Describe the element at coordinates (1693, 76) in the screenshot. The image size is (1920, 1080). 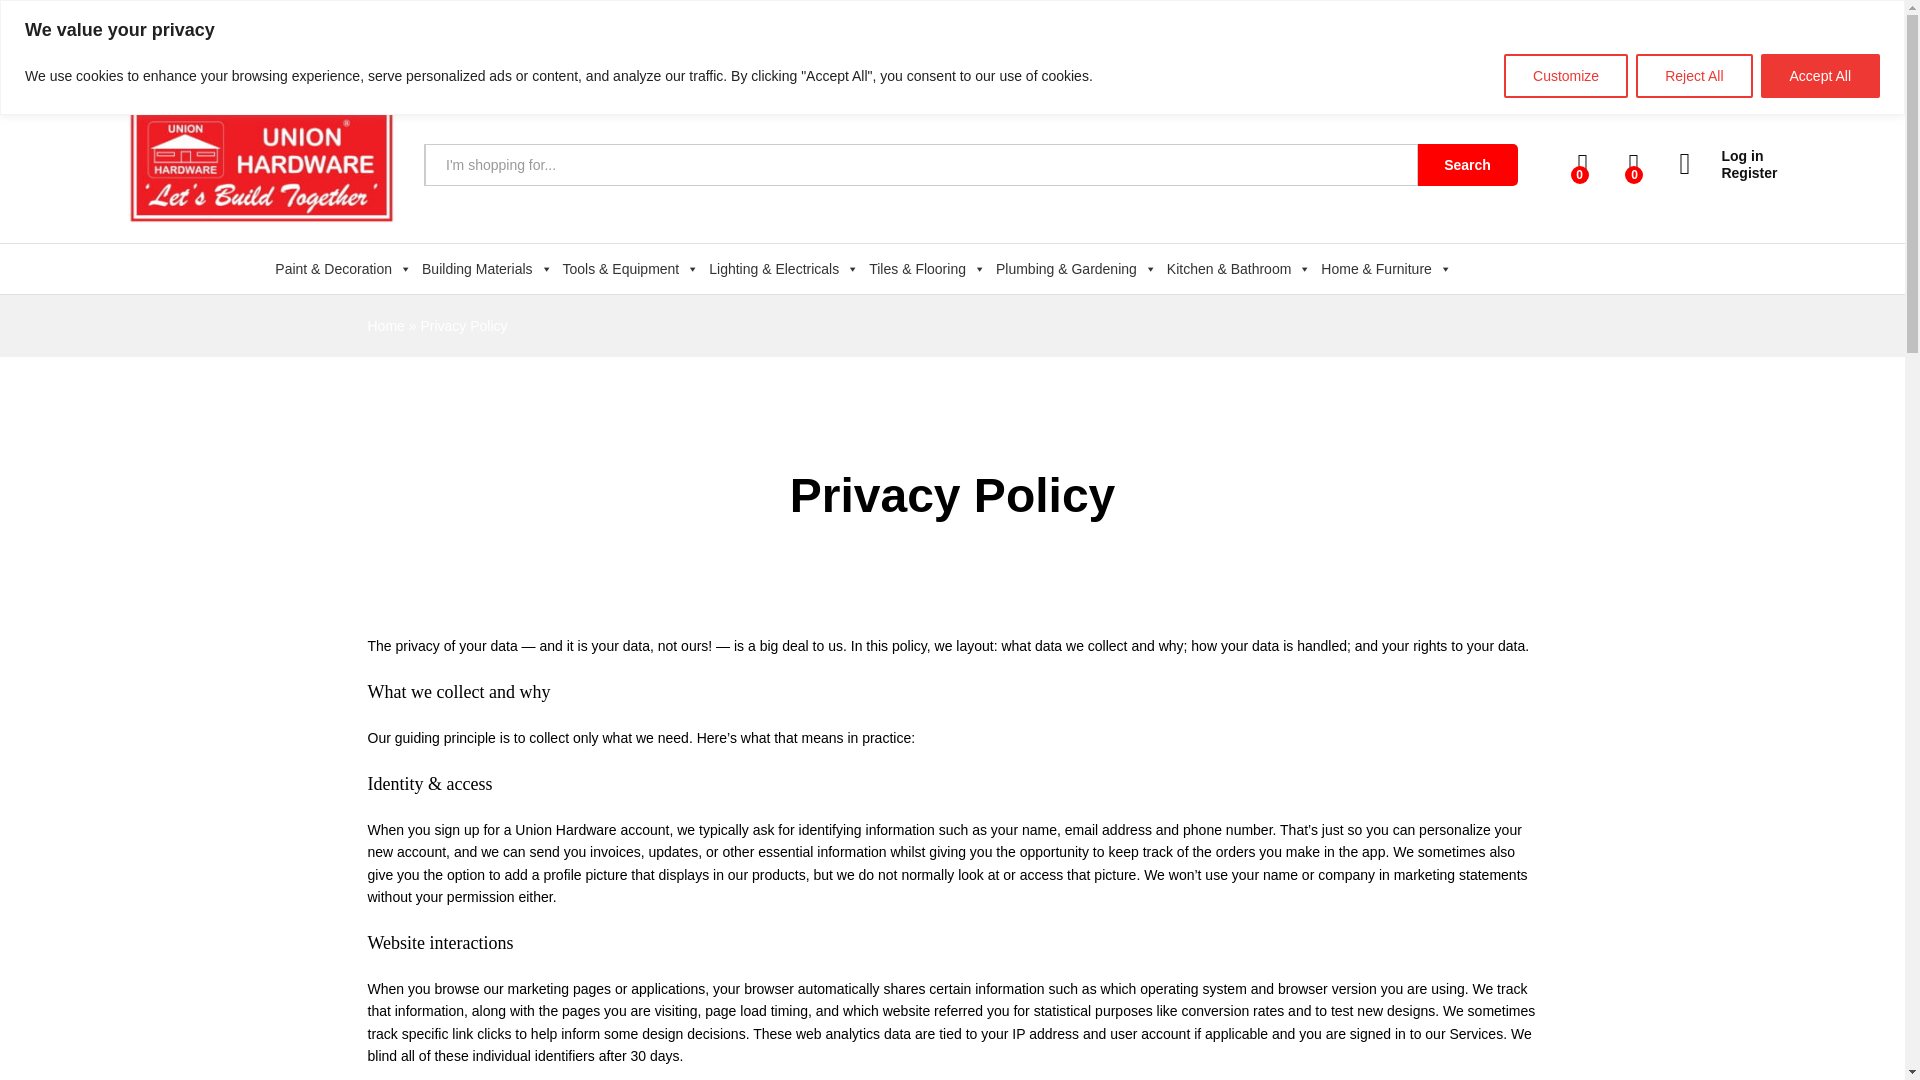
I see `Reject All` at that location.